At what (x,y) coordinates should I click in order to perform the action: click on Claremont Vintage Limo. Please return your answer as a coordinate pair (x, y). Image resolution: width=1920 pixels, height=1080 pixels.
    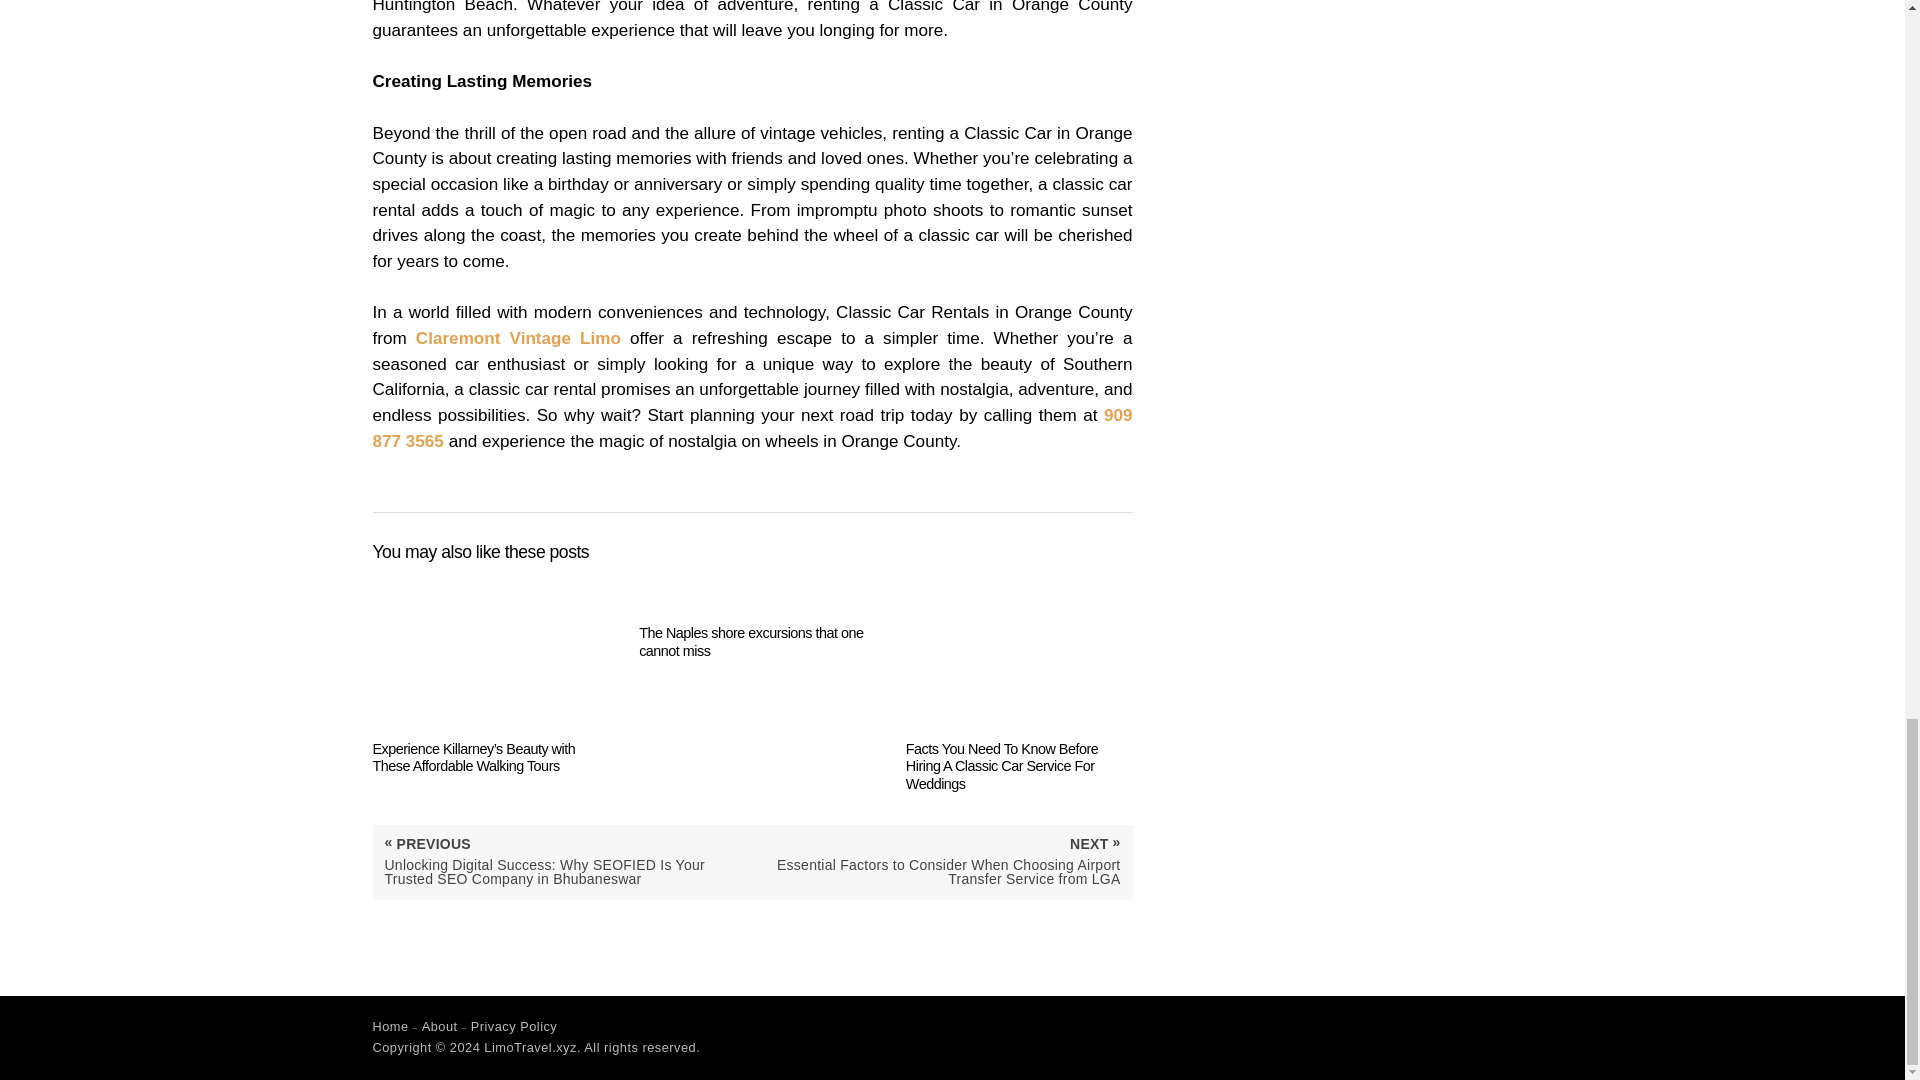
    Looking at the image, I should click on (518, 338).